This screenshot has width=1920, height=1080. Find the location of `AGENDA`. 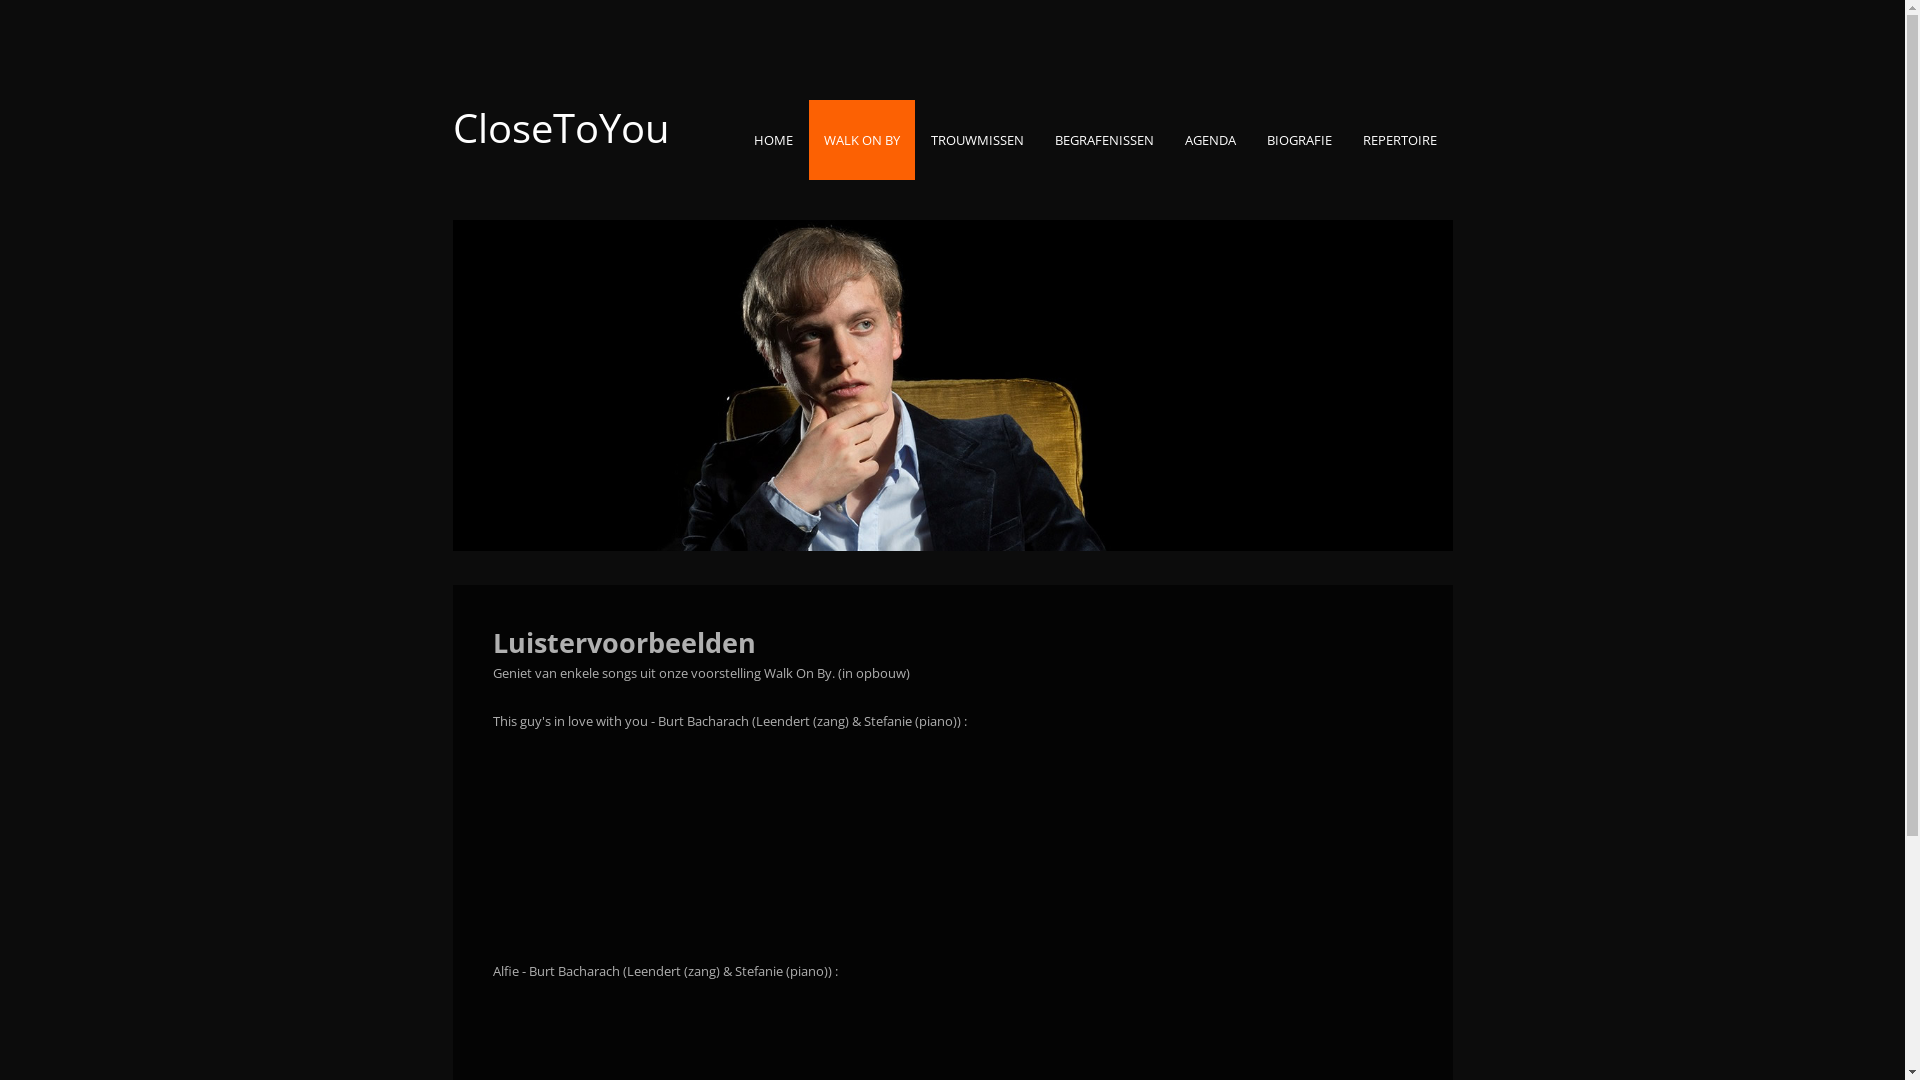

AGENDA is located at coordinates (1210, 140).